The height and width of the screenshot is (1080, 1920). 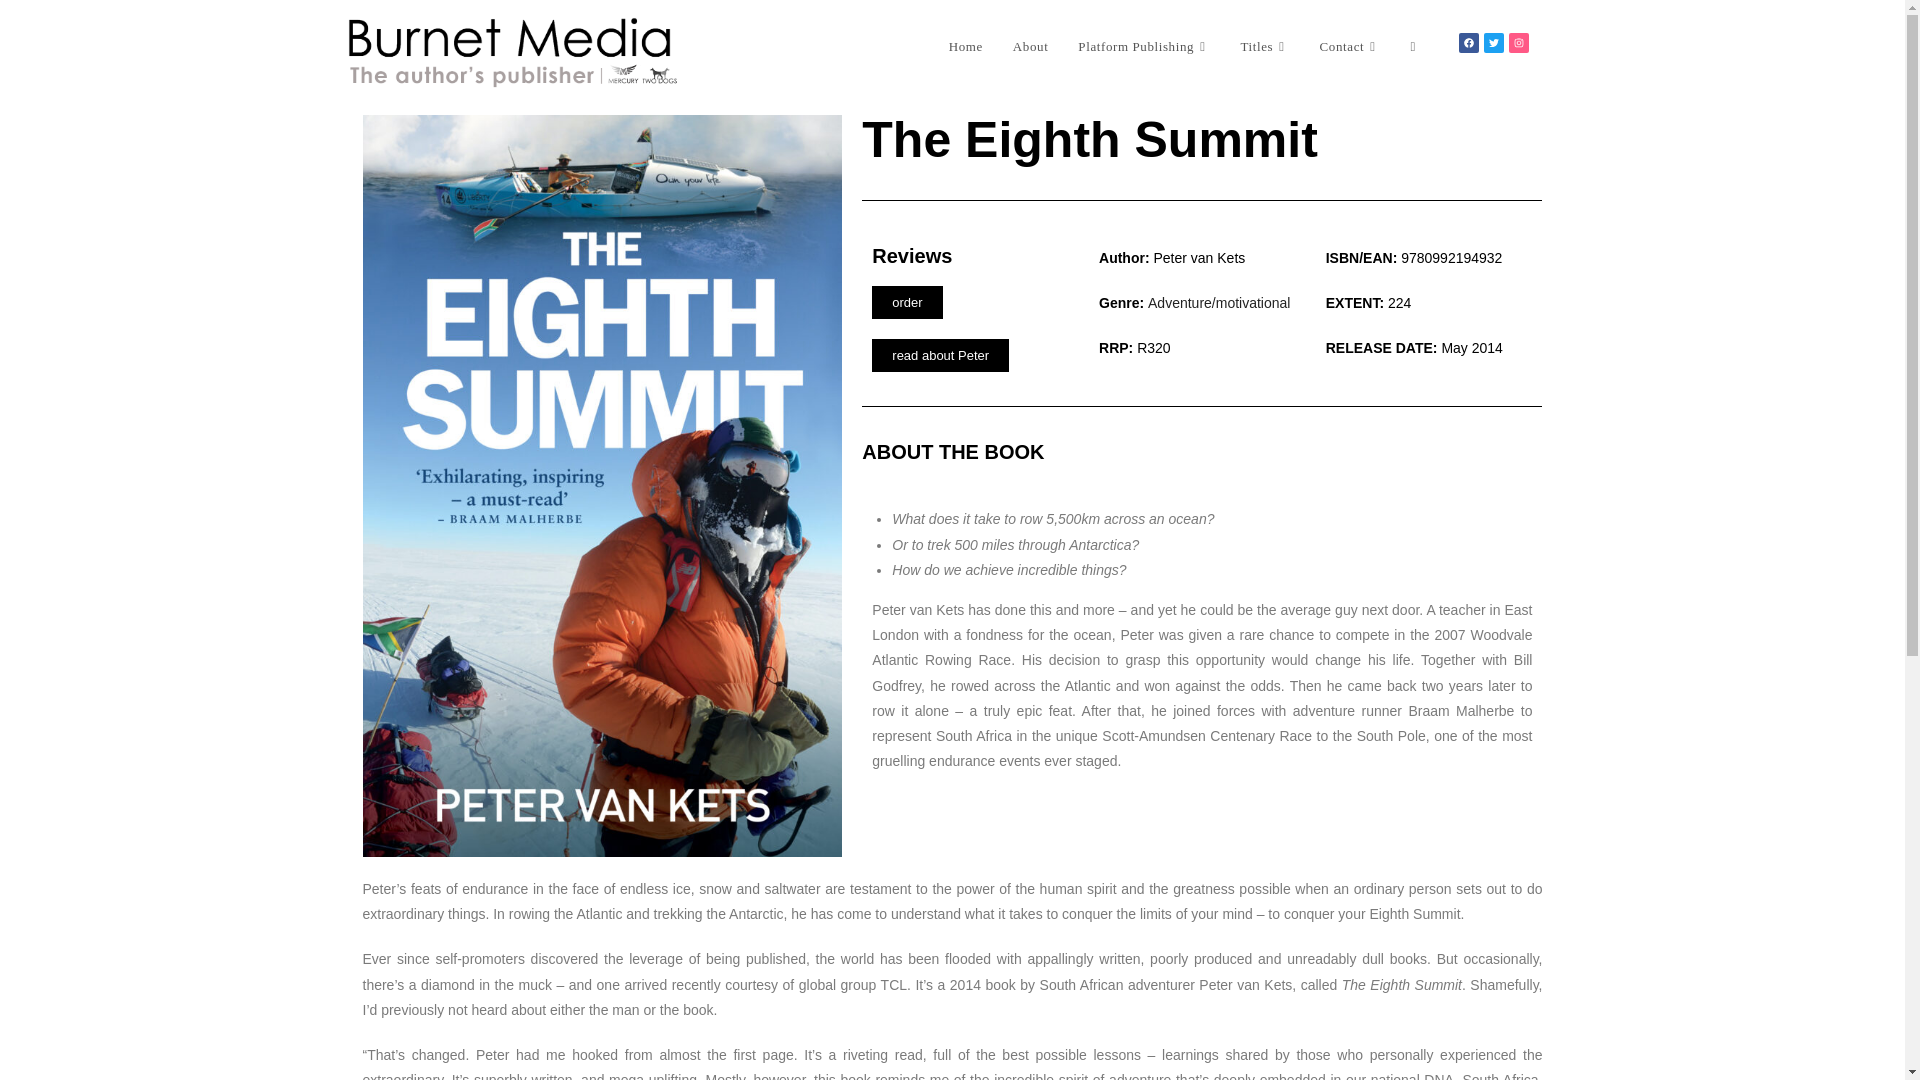 I want to click on About, so click(x=1030, y=46).